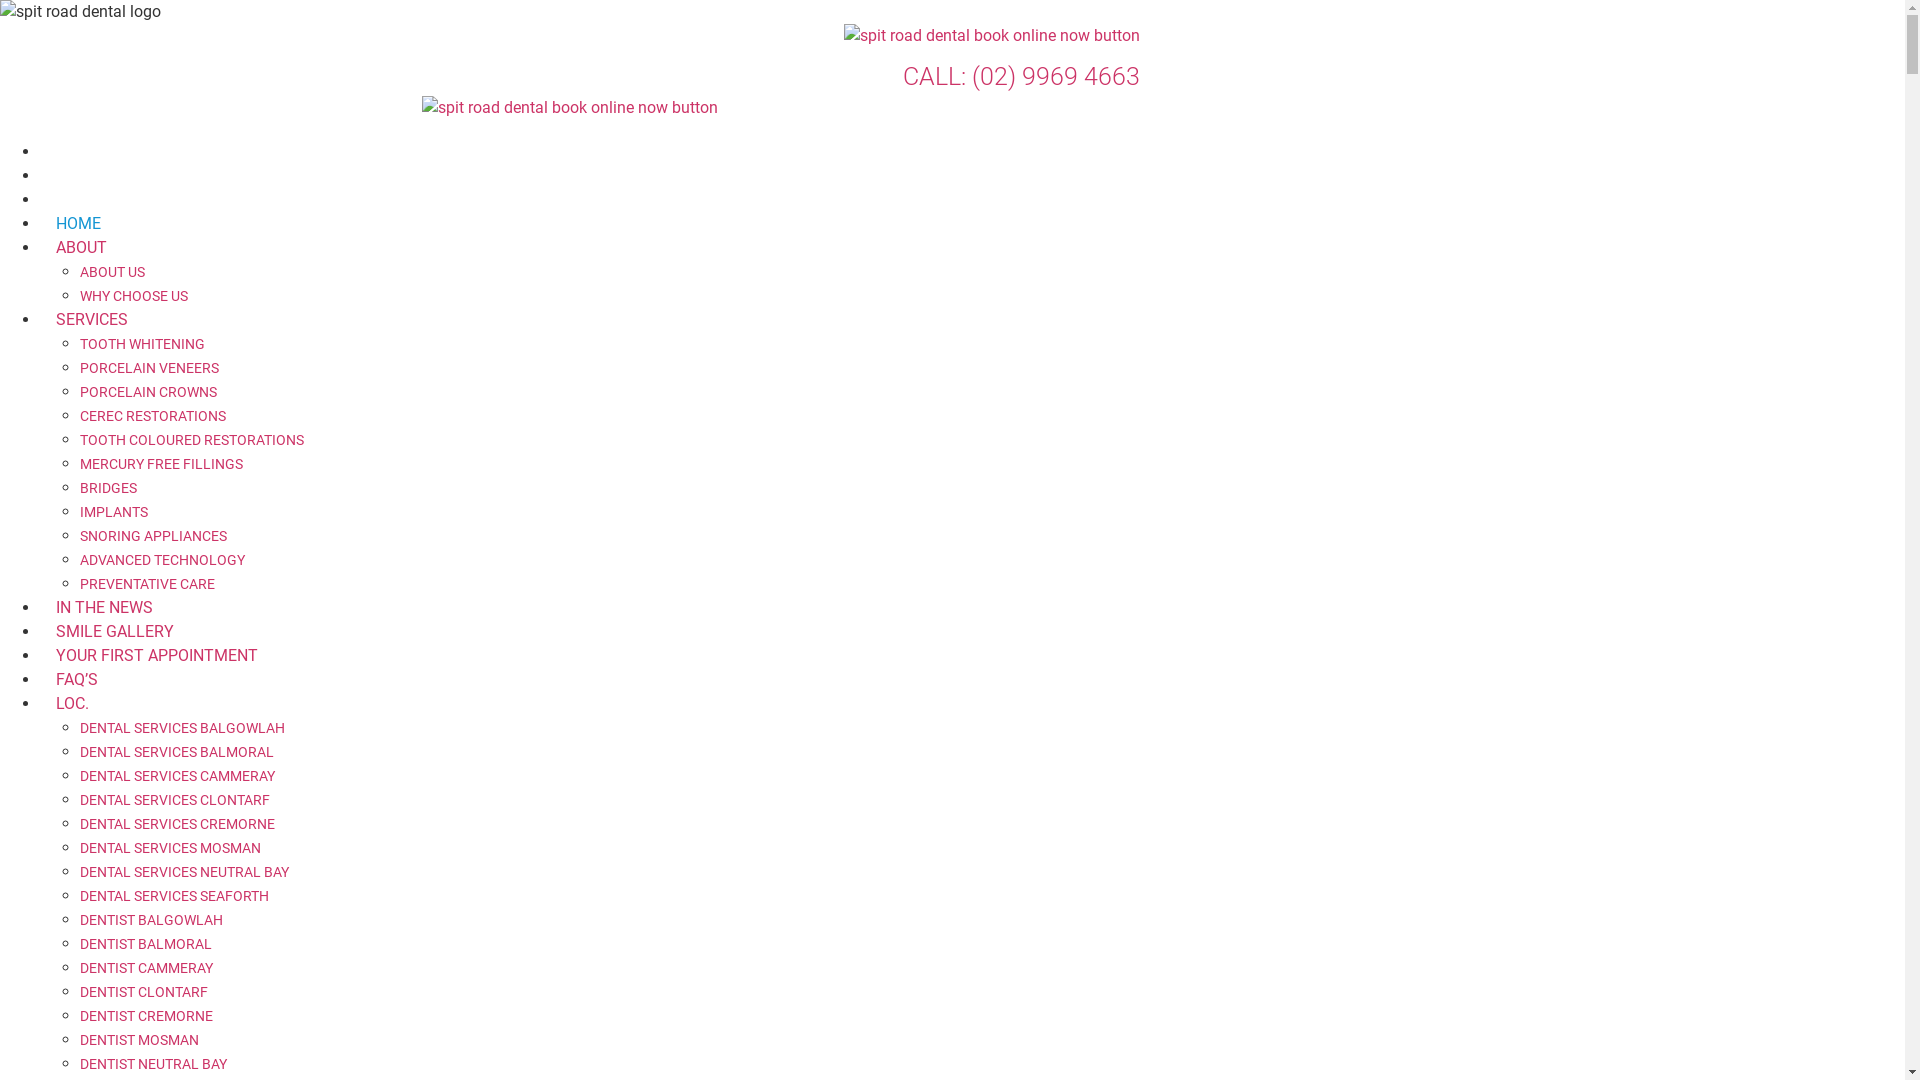  What do you see at coordinates (184, 872) in the screenshot?
I see `DENTAL SERVICES NEUTRAL BAY` at bounding box center [184, 872].